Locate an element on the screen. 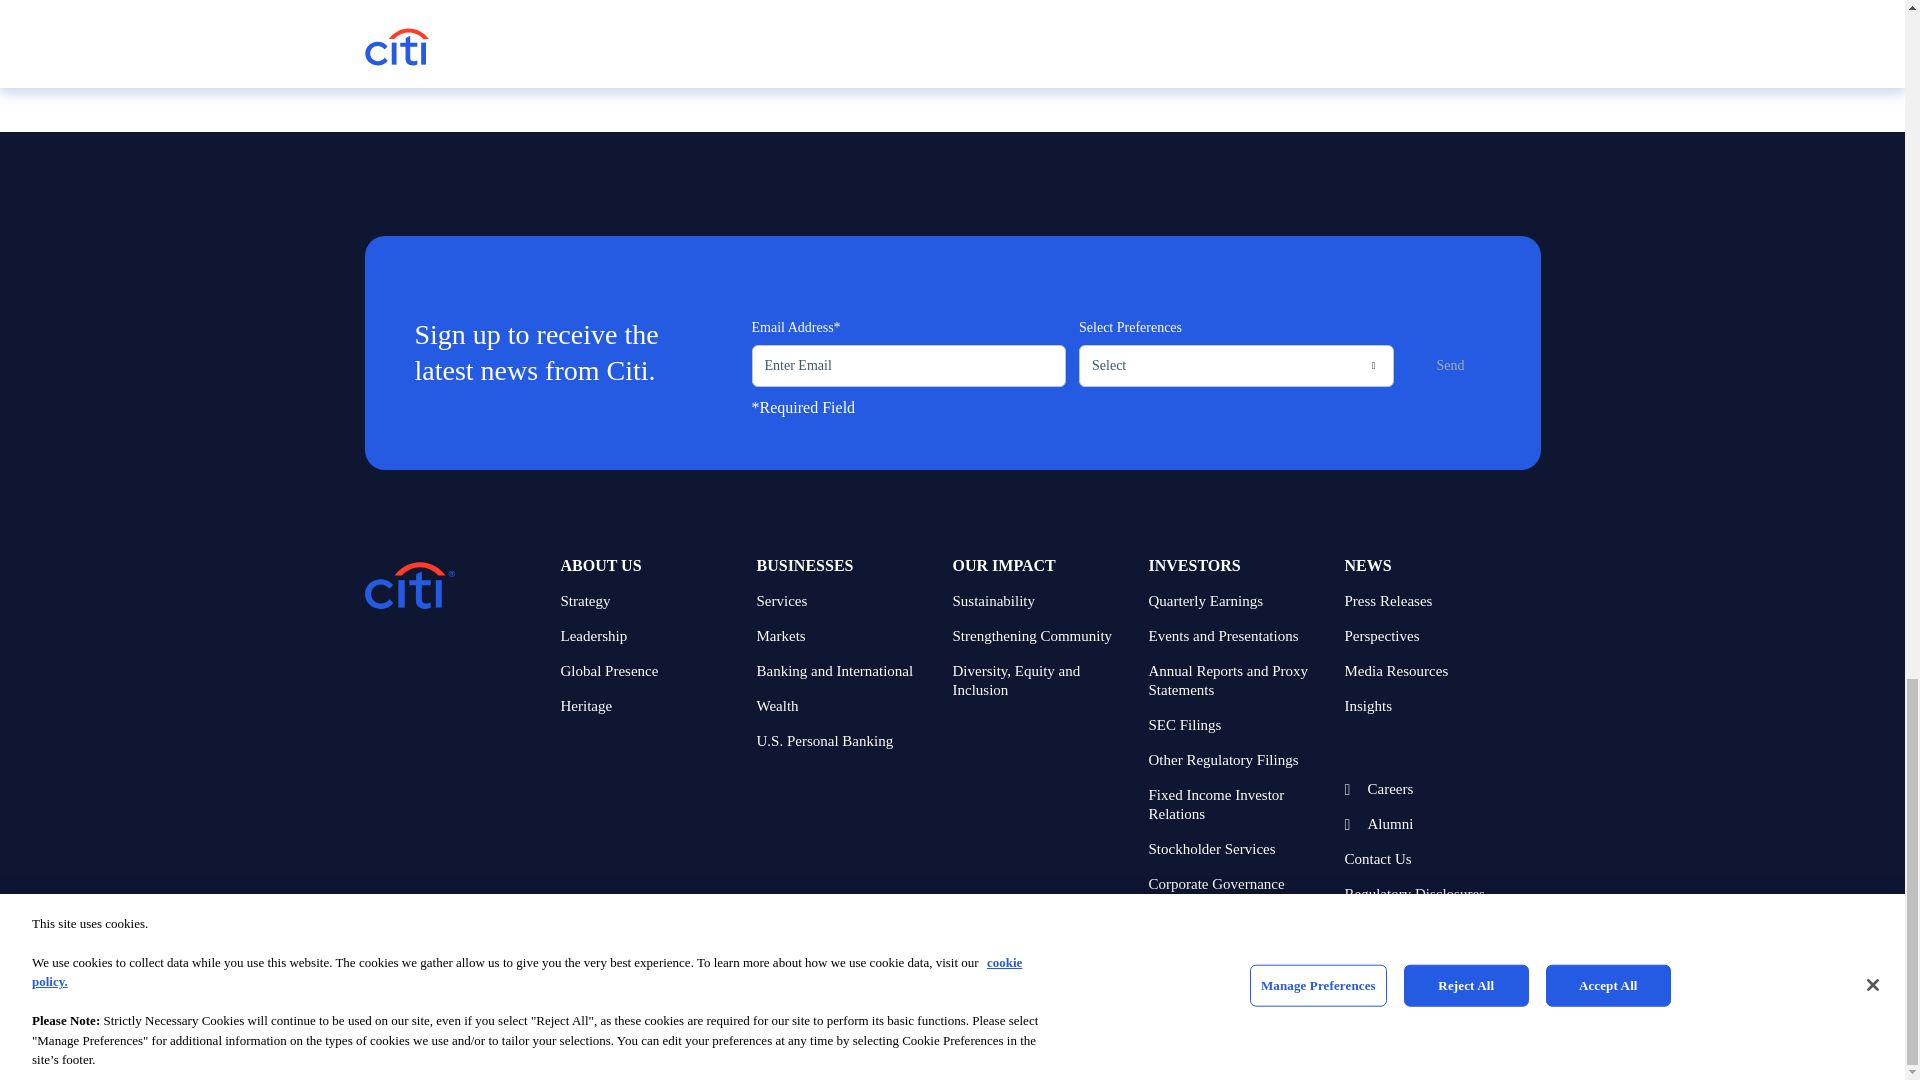  Stockholder Services is located at coordinates (1238, 849).